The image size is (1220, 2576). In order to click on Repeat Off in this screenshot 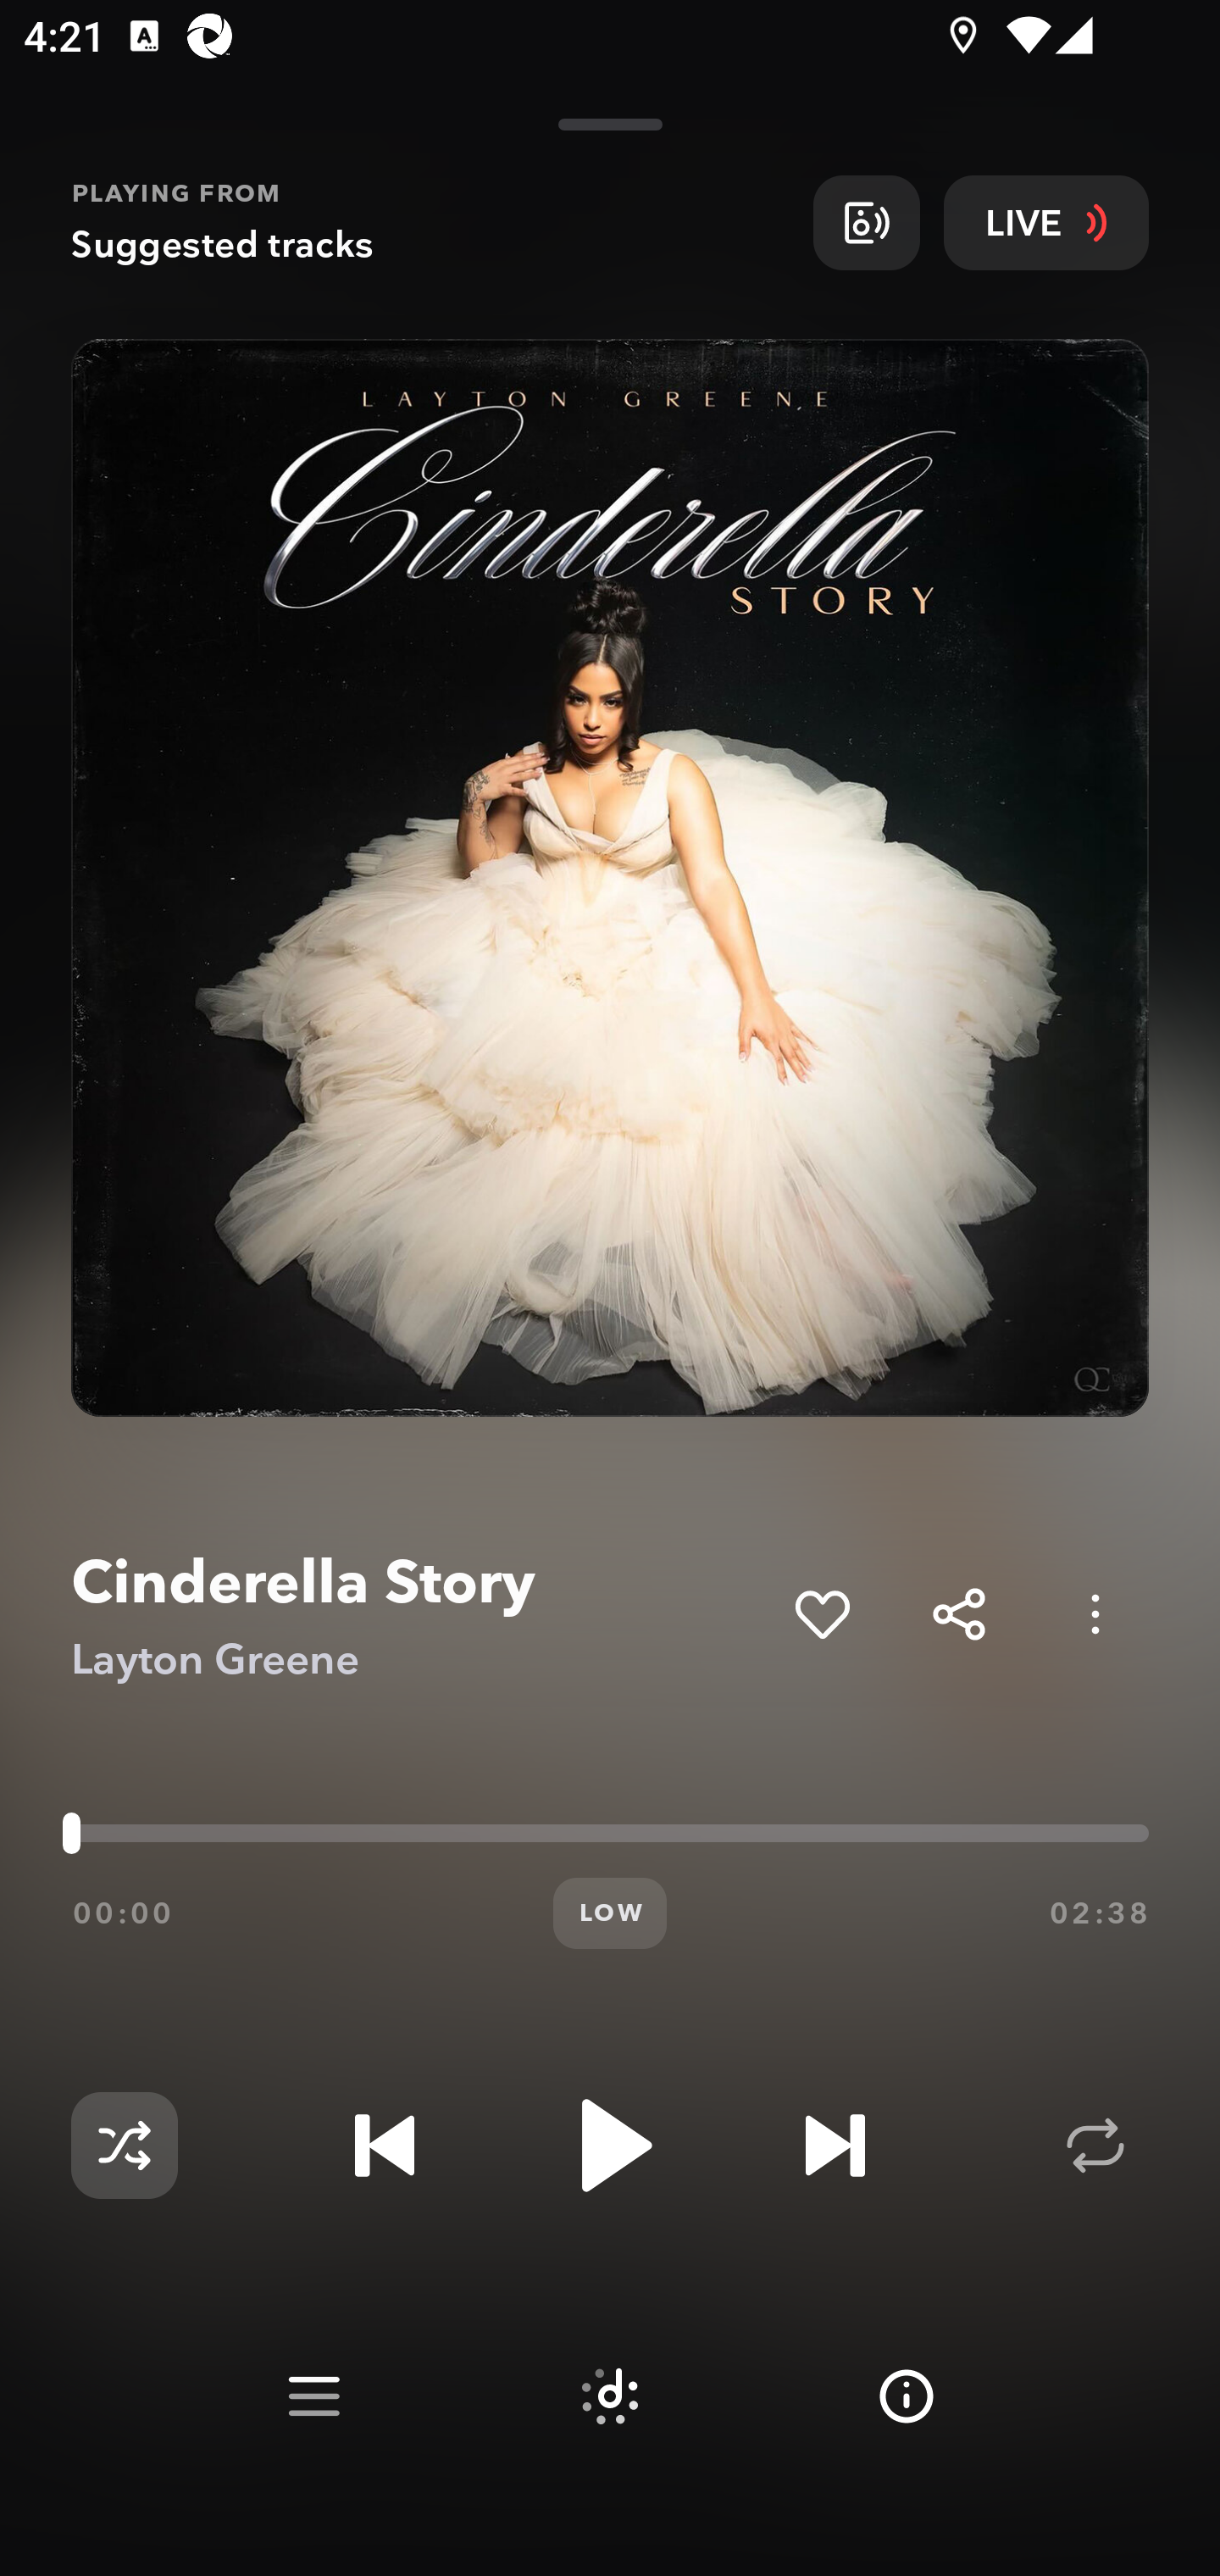, I will do `click(1095, 2146)`.